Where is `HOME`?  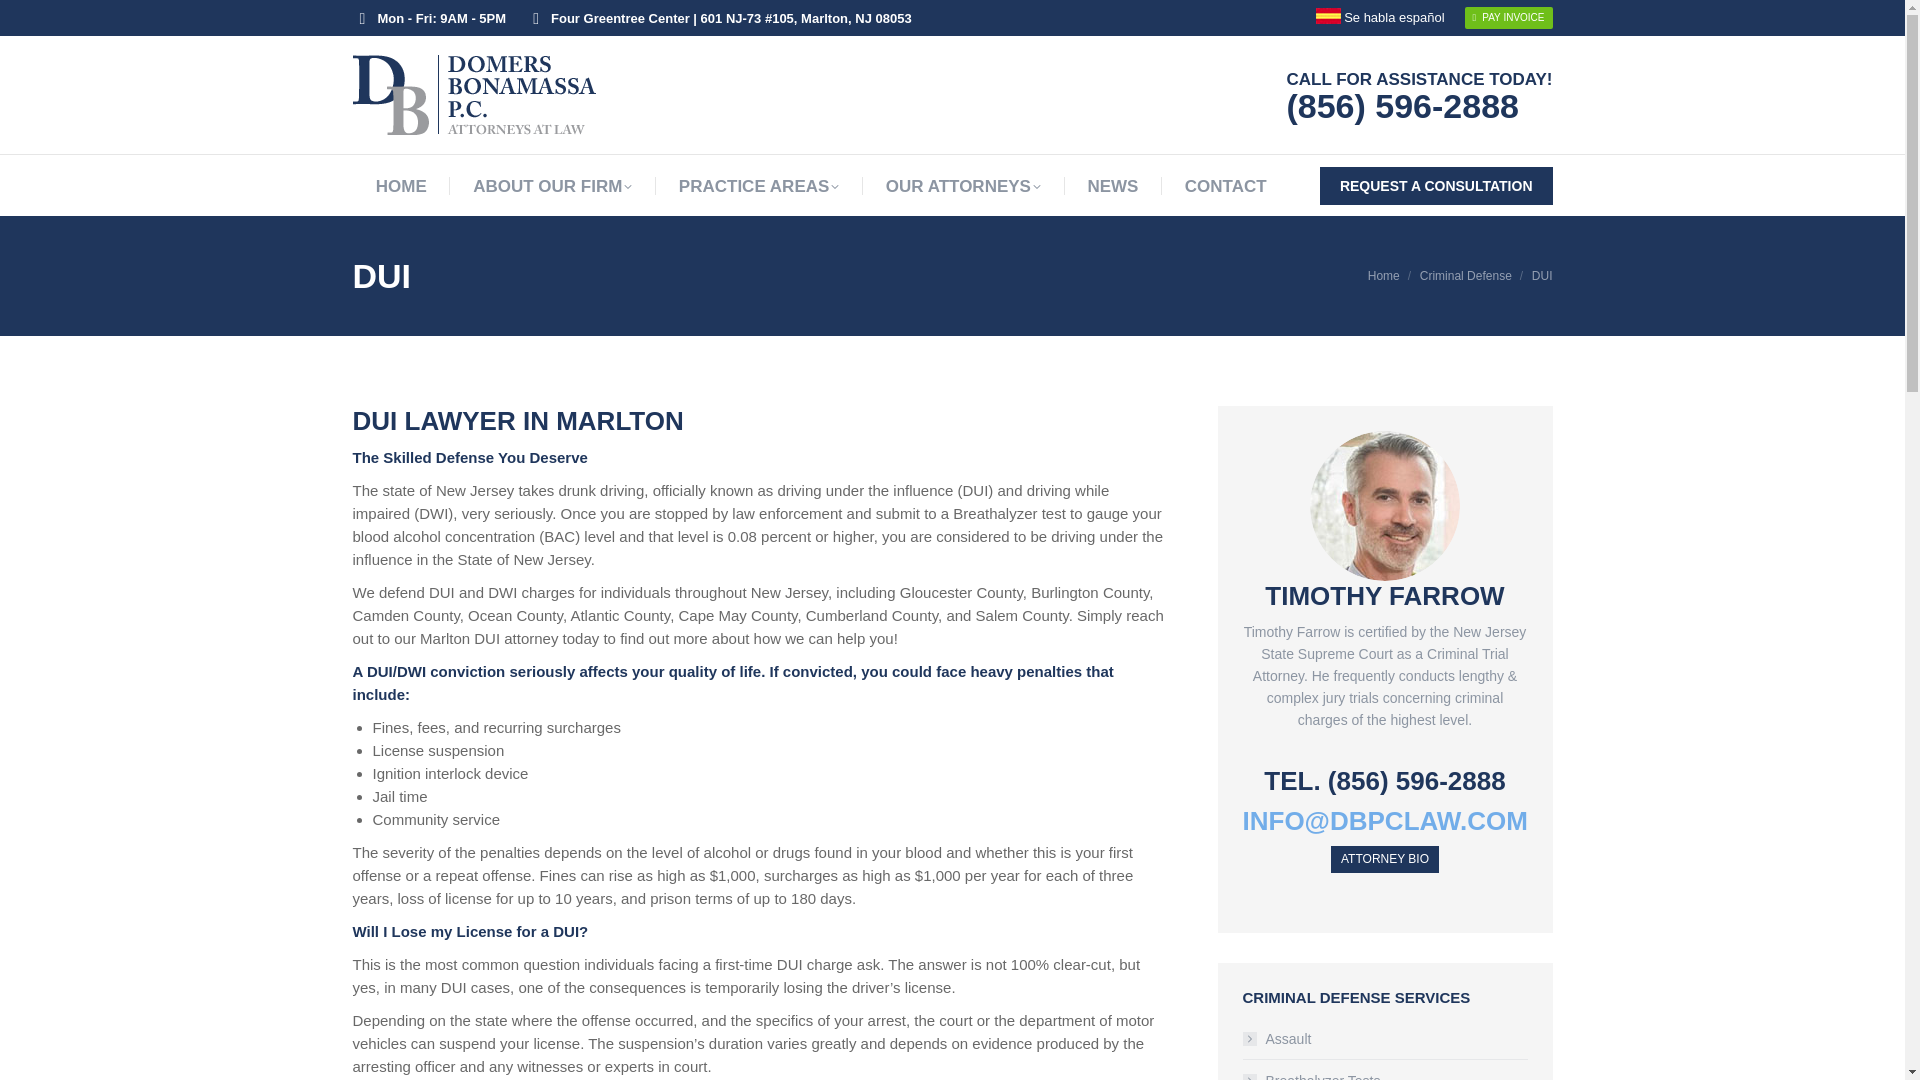
HOME is located at coordinates (401, 186).